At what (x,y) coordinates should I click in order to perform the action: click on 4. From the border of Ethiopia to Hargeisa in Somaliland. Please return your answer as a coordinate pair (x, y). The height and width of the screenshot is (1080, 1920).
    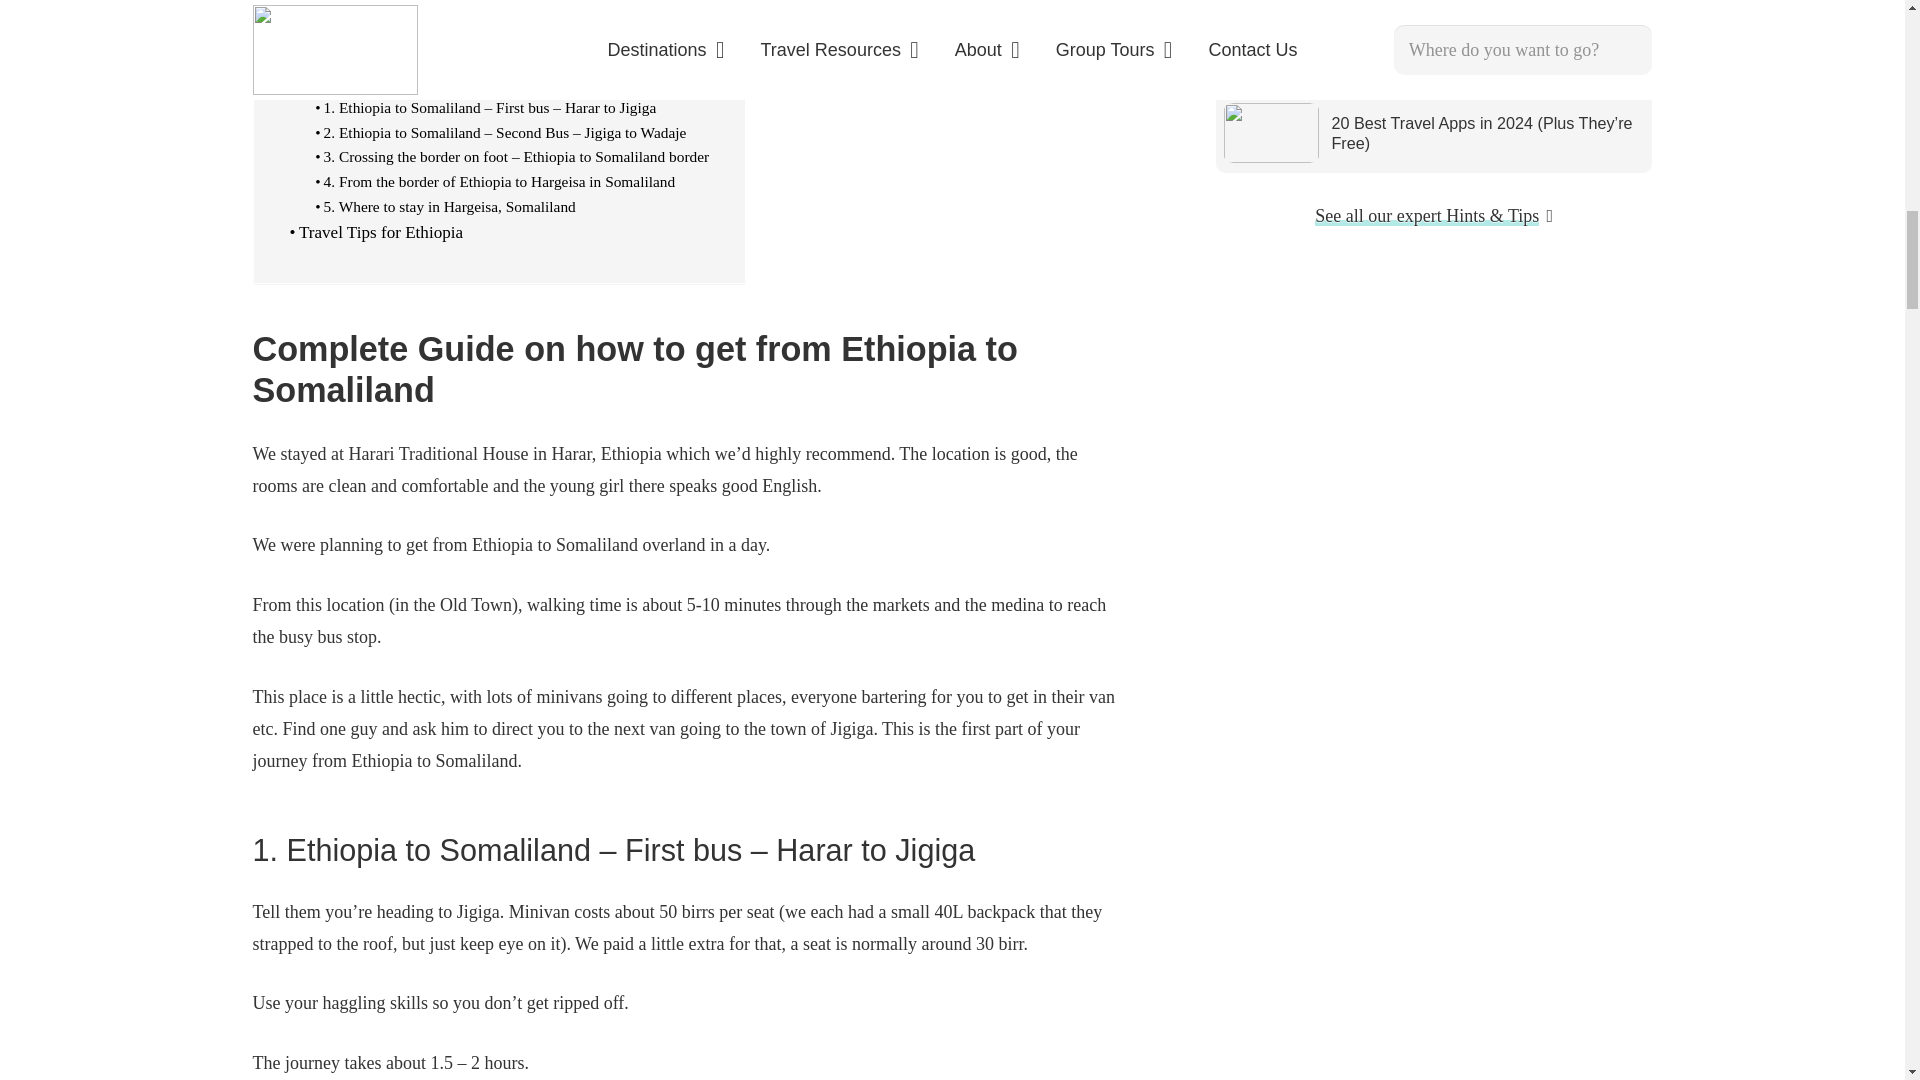
    Looking at the image, I should click on (494, 182).